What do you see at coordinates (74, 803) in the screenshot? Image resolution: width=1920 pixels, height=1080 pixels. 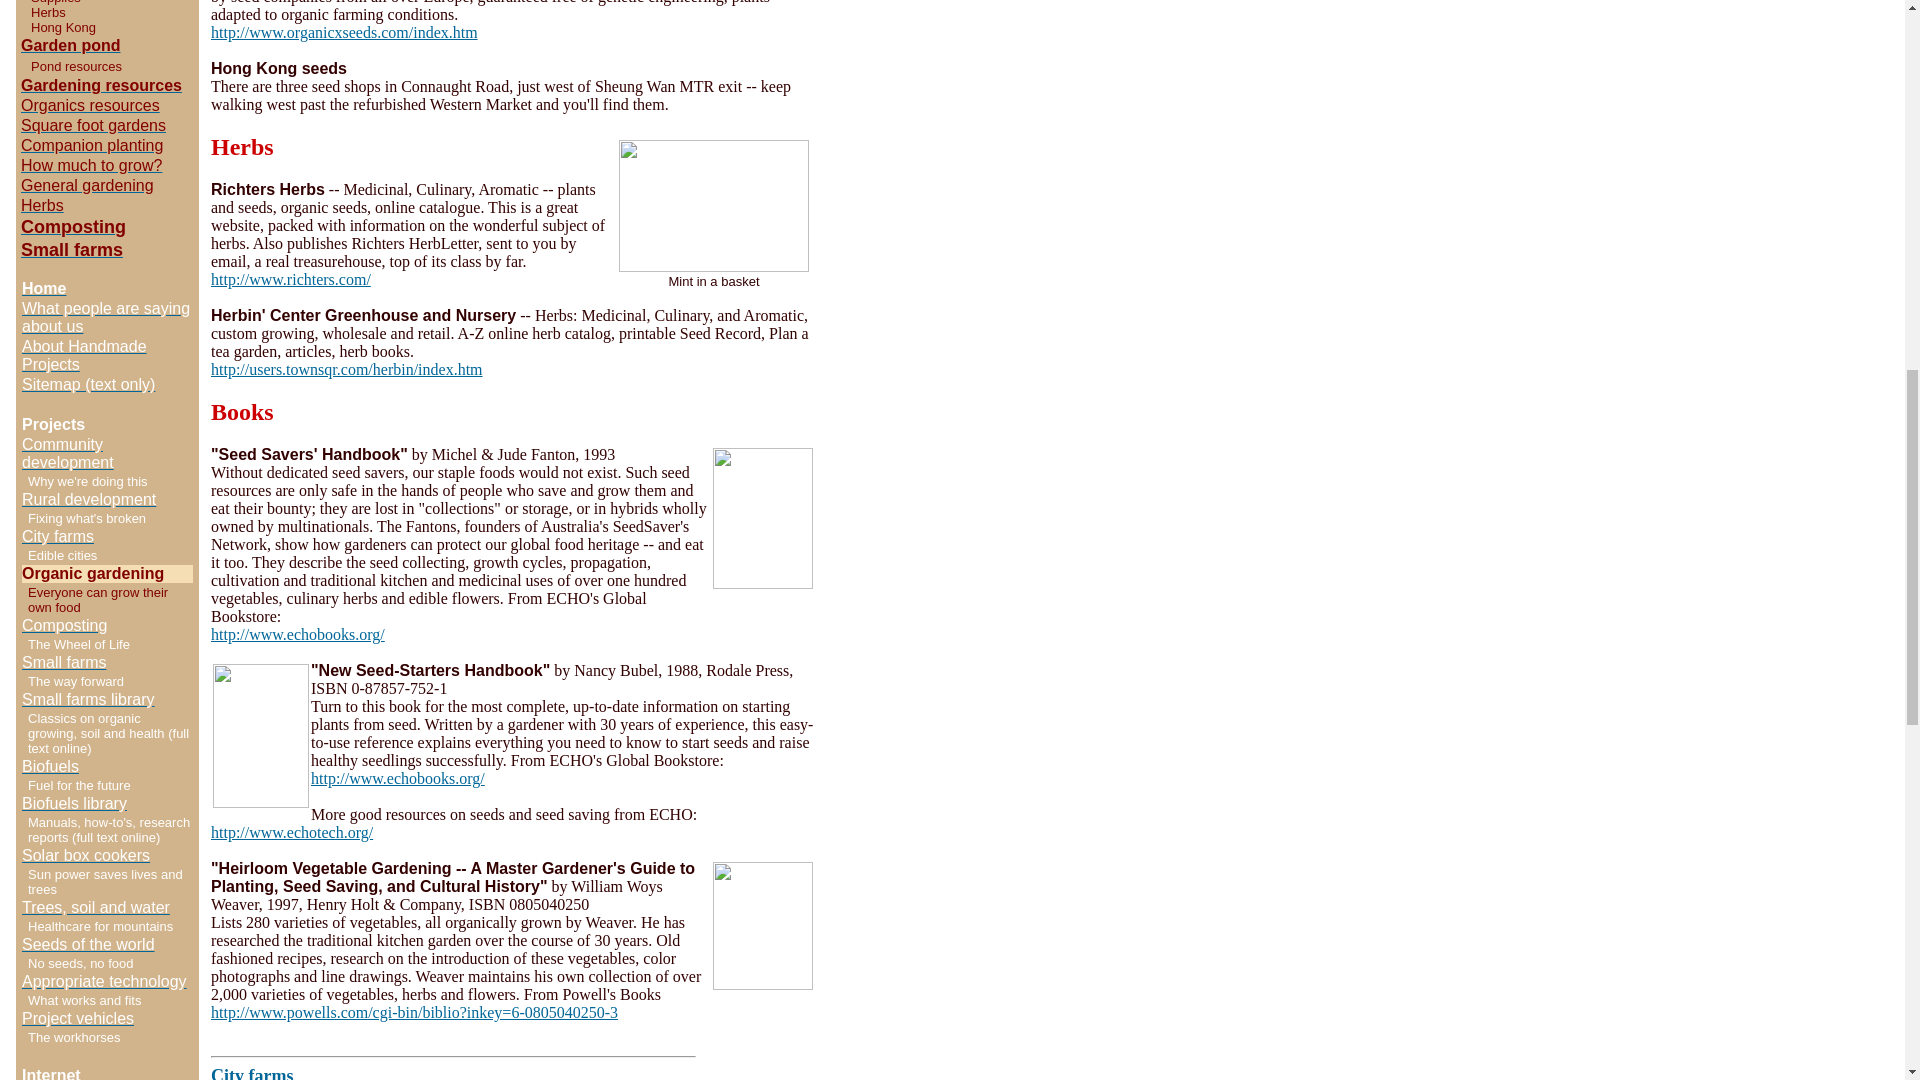 I see `Biofuels library` at bounding box center [74, 803].